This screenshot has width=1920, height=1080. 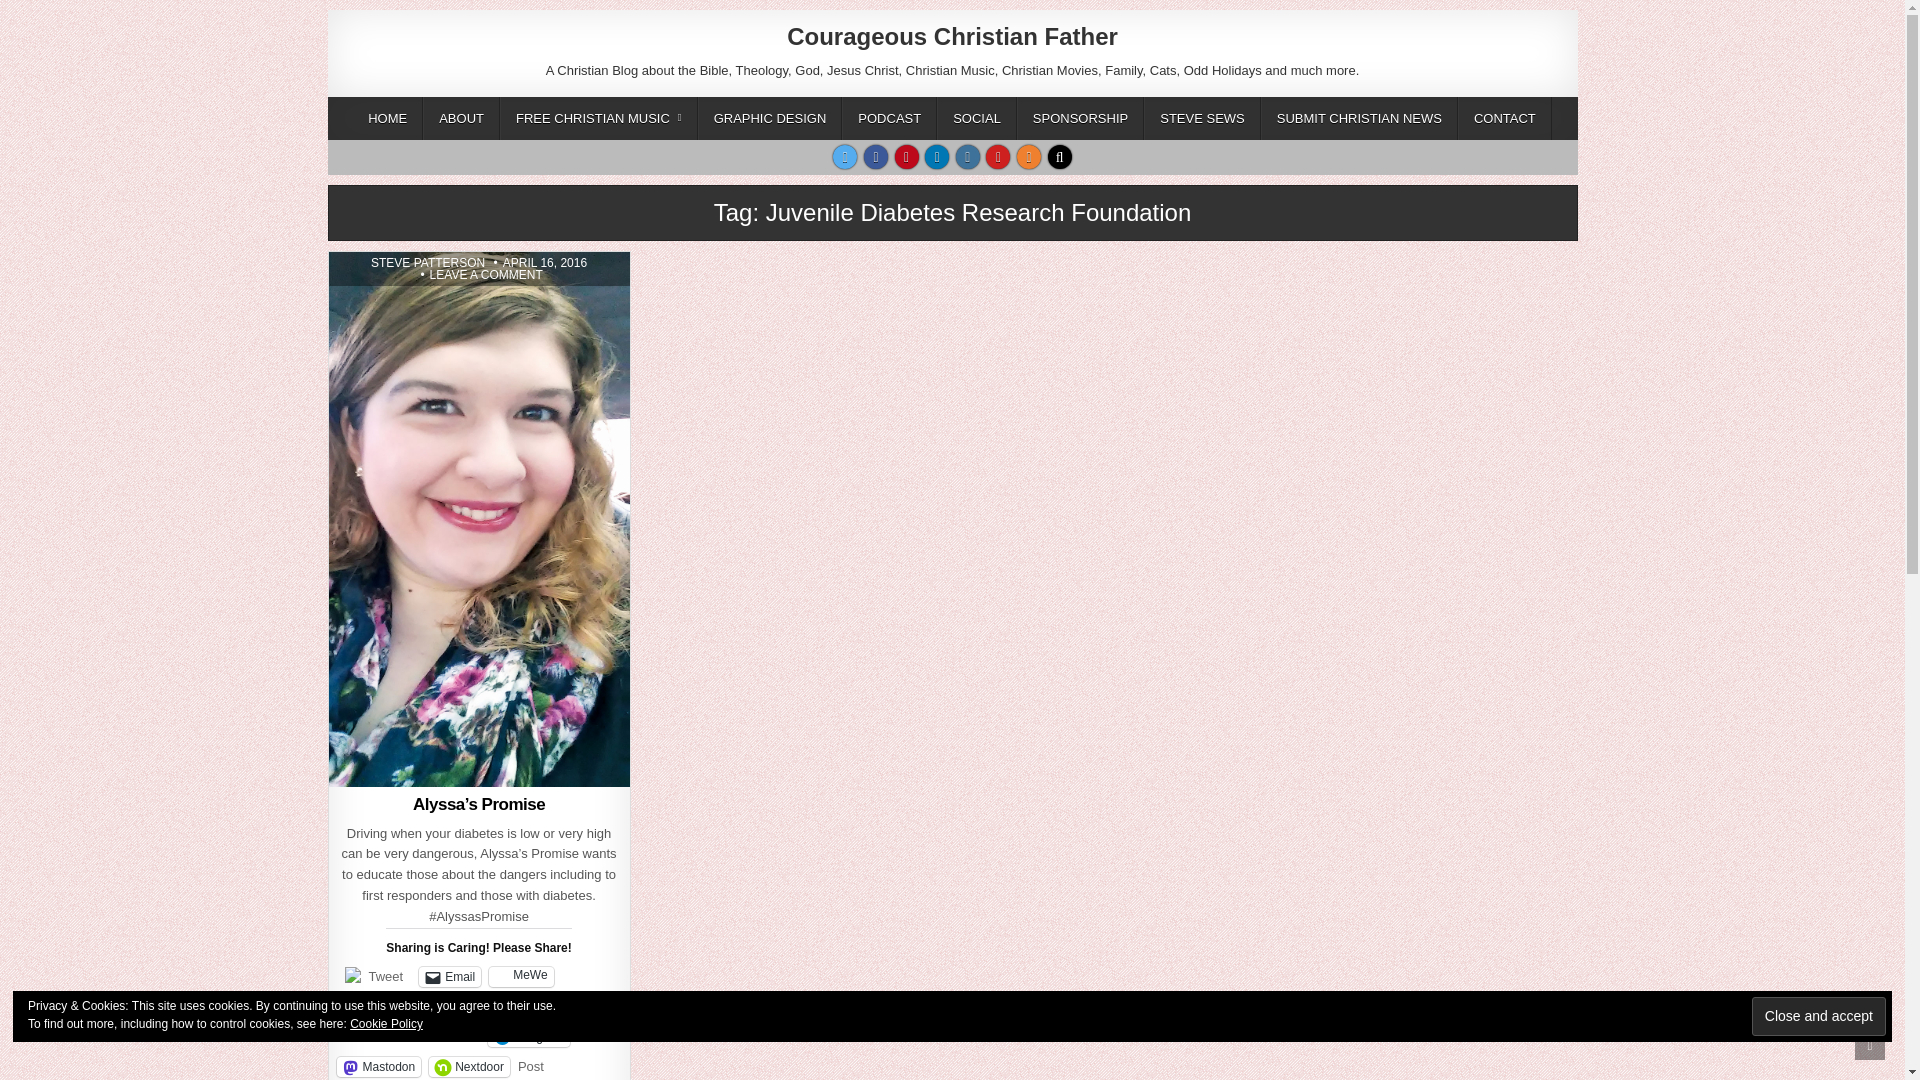 What do you see at coordinates (444, 1006) in the screenshot?
I see `MeWe` at bounding box center [444, 1006].